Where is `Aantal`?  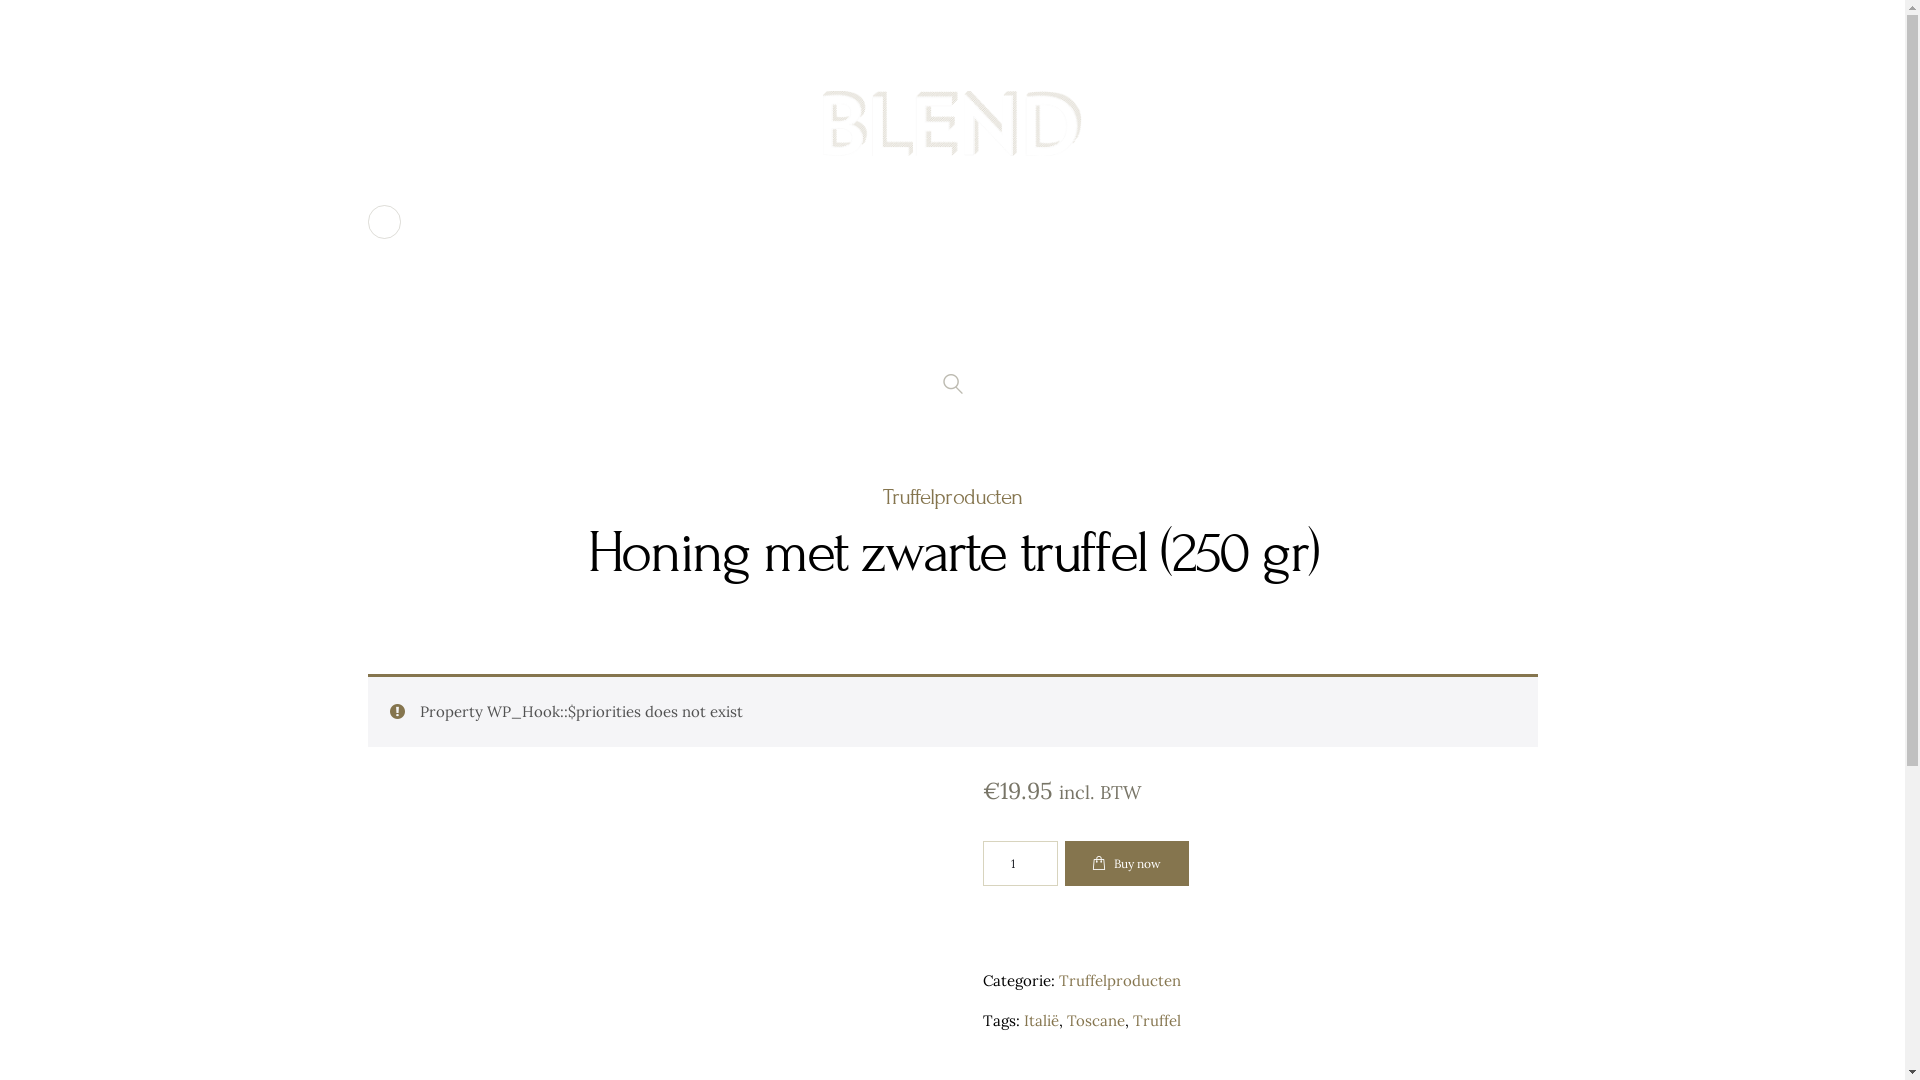
Aantal is located at coordinates (1020, 864).